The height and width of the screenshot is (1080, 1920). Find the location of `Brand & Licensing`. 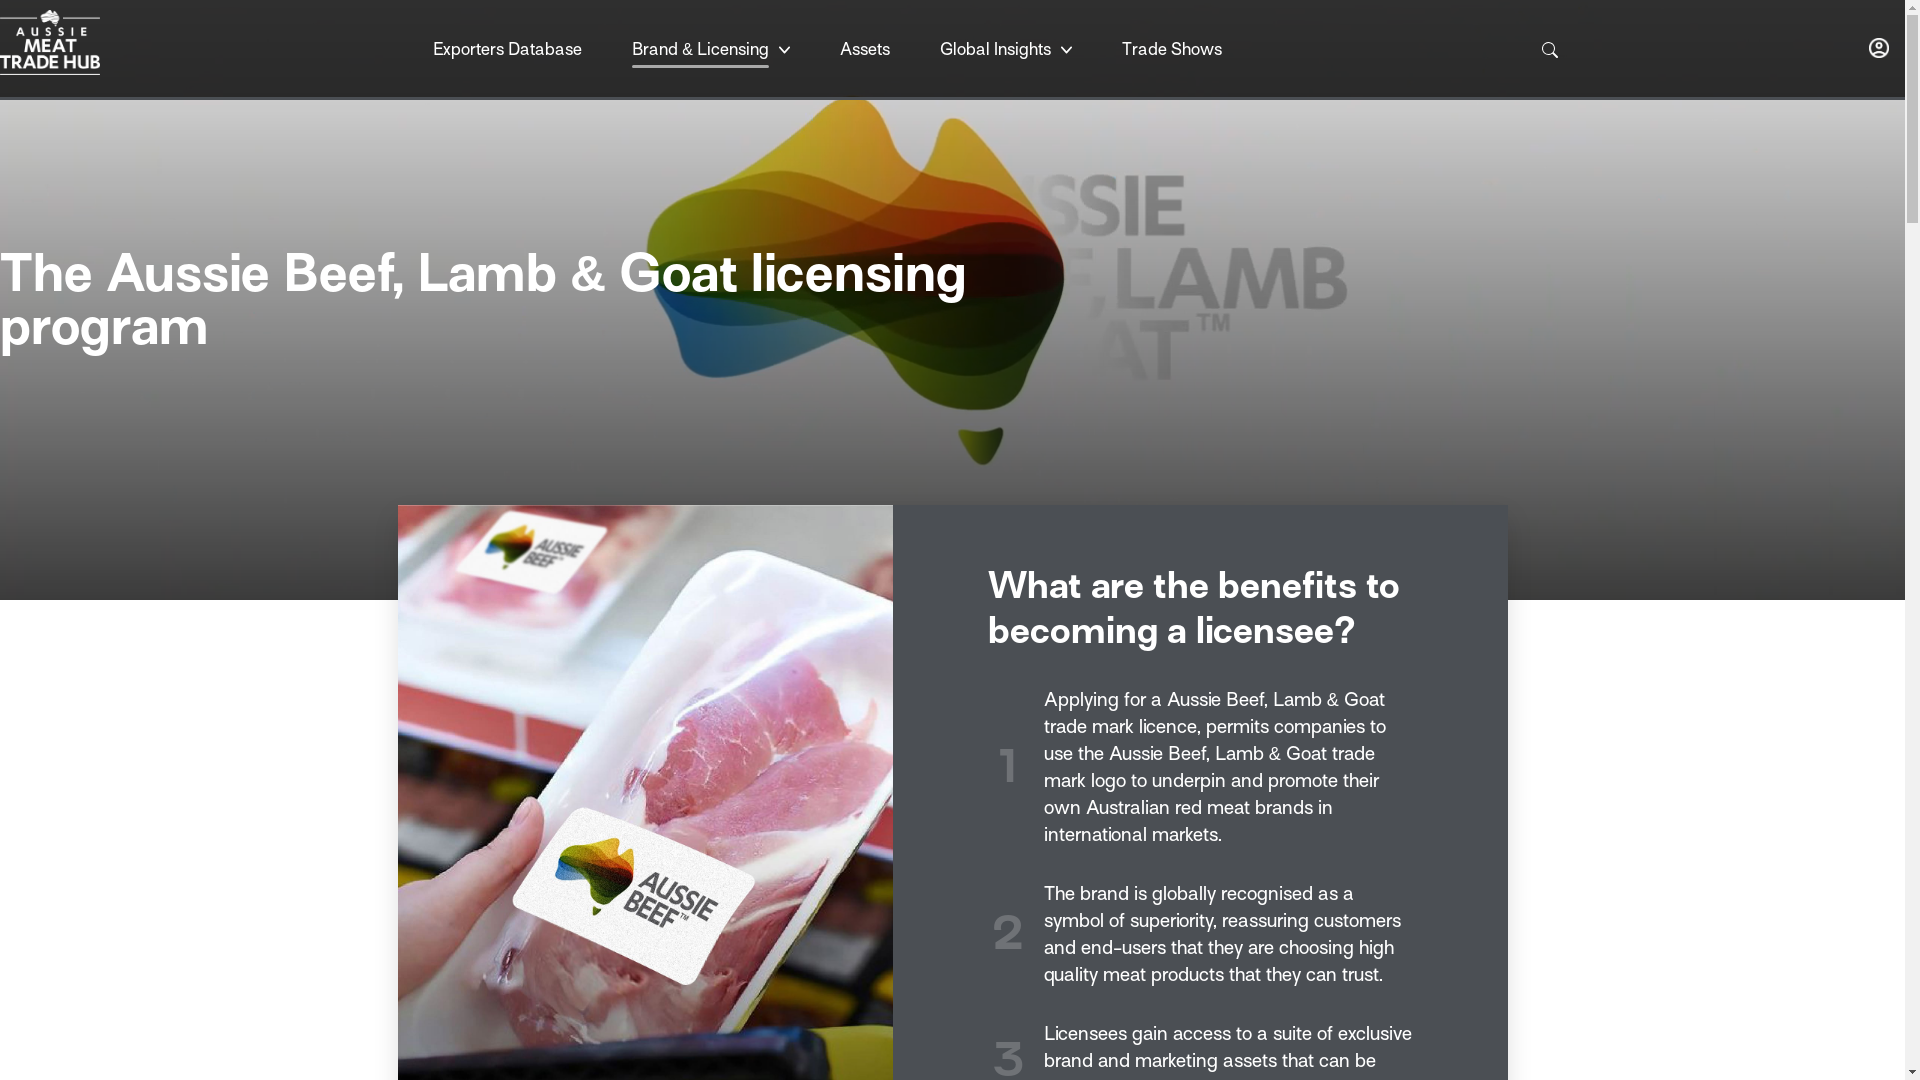

Brand & Licensing is located at coordinates (700, 50).